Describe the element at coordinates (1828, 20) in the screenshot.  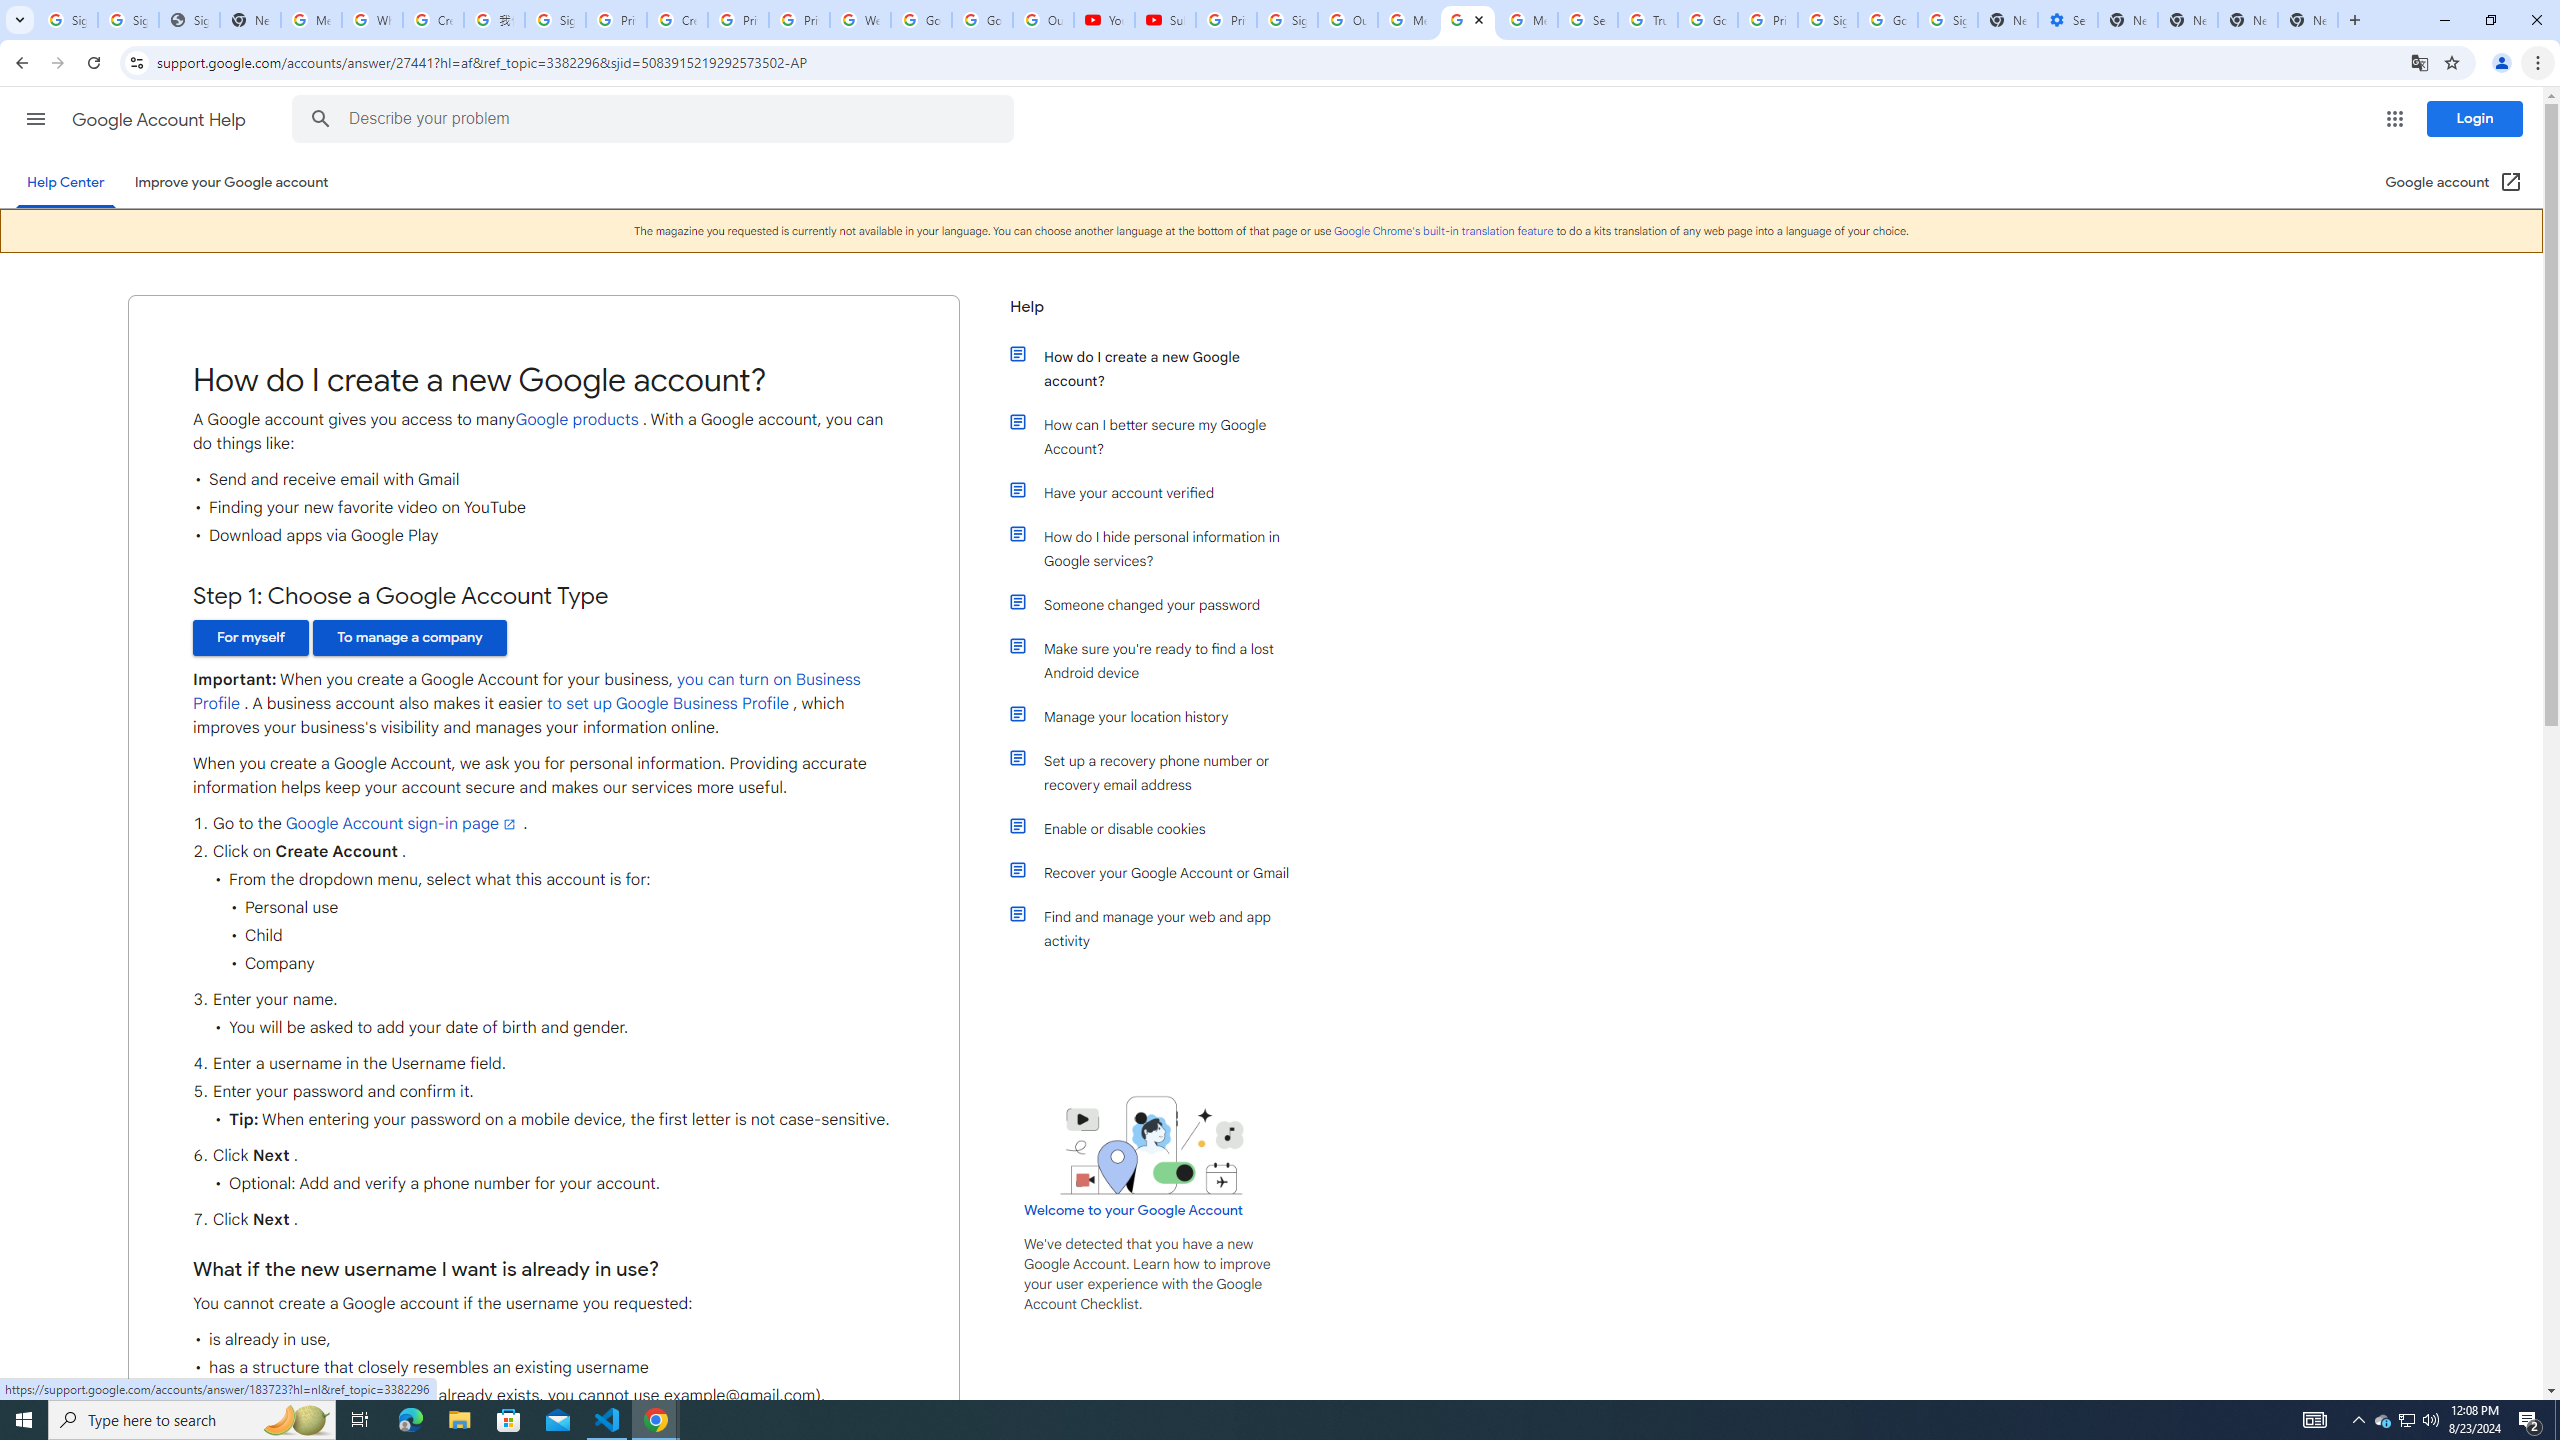
I see `Sign in - Google Accounts` at that location.